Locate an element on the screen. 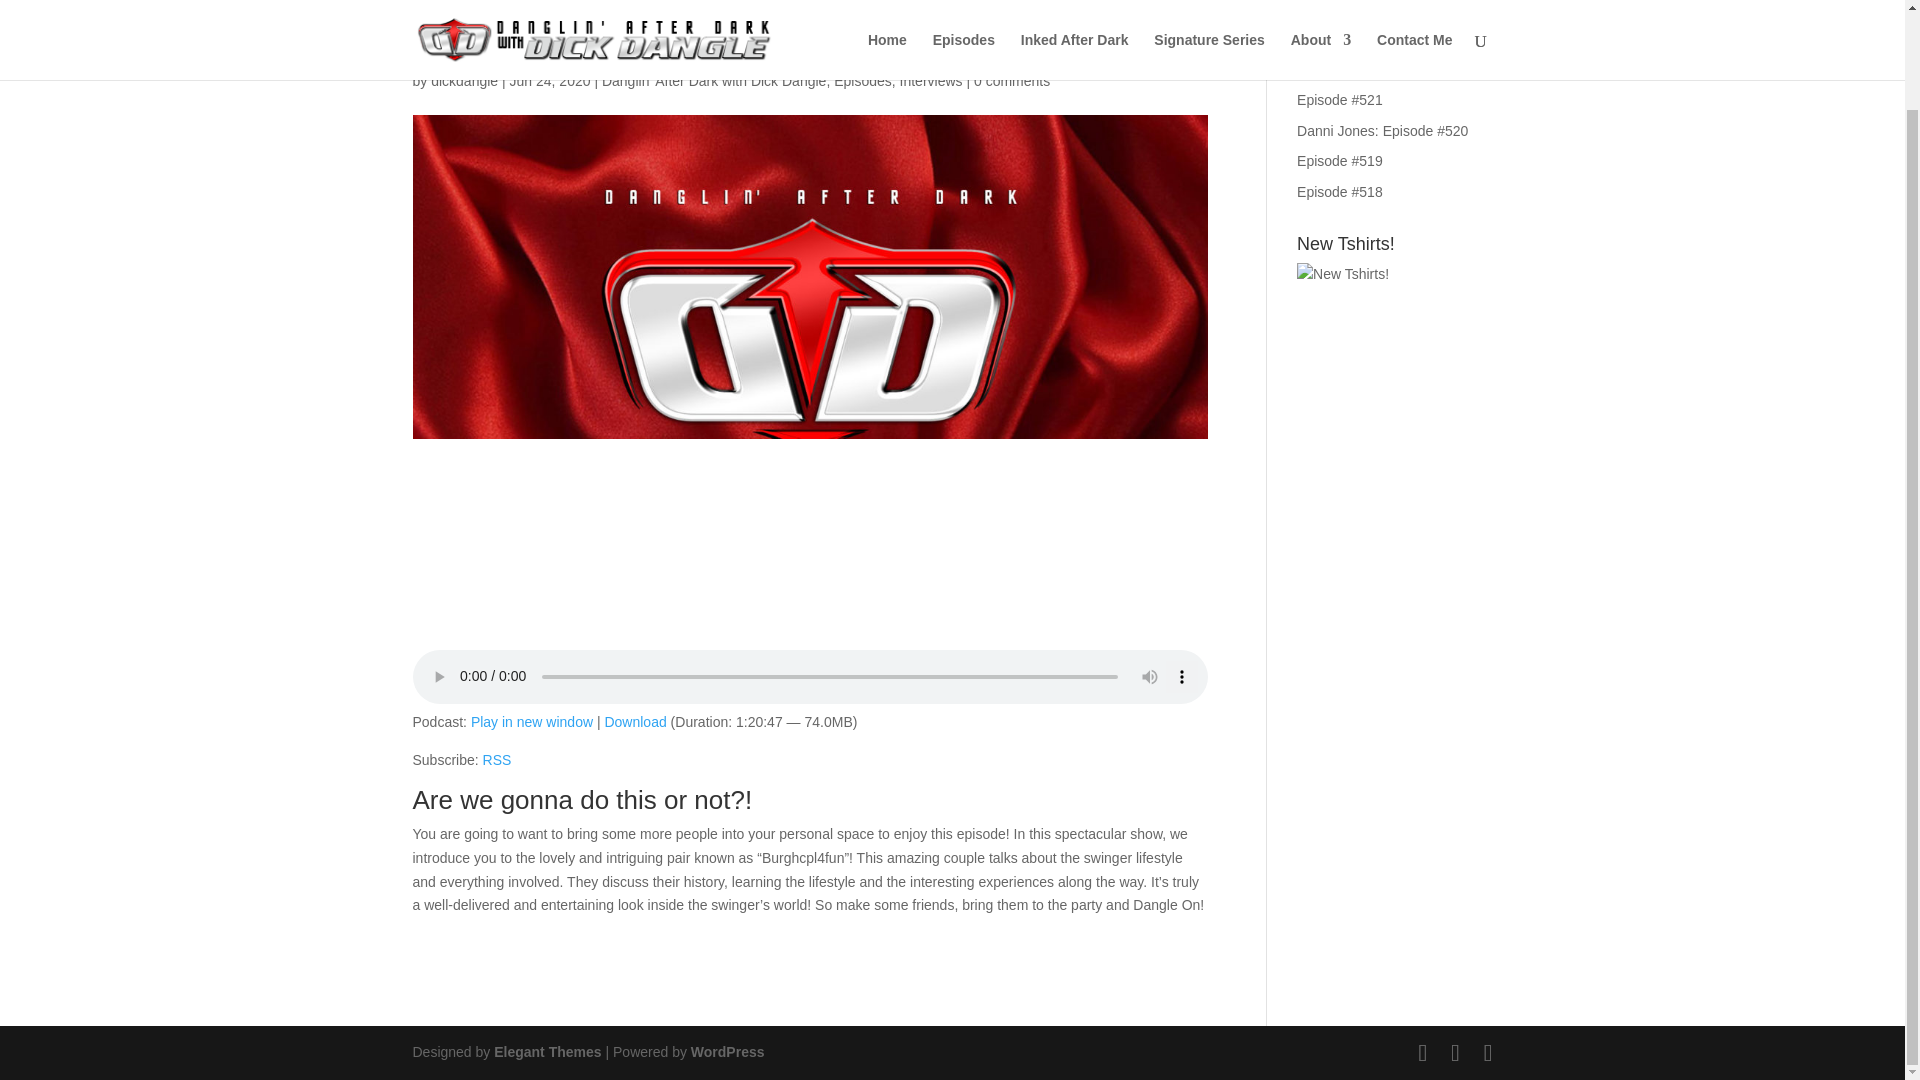 Image resolution: width=1920 pixels, height=1080 pixels. Play in new window is located at coordinates (532, 722).